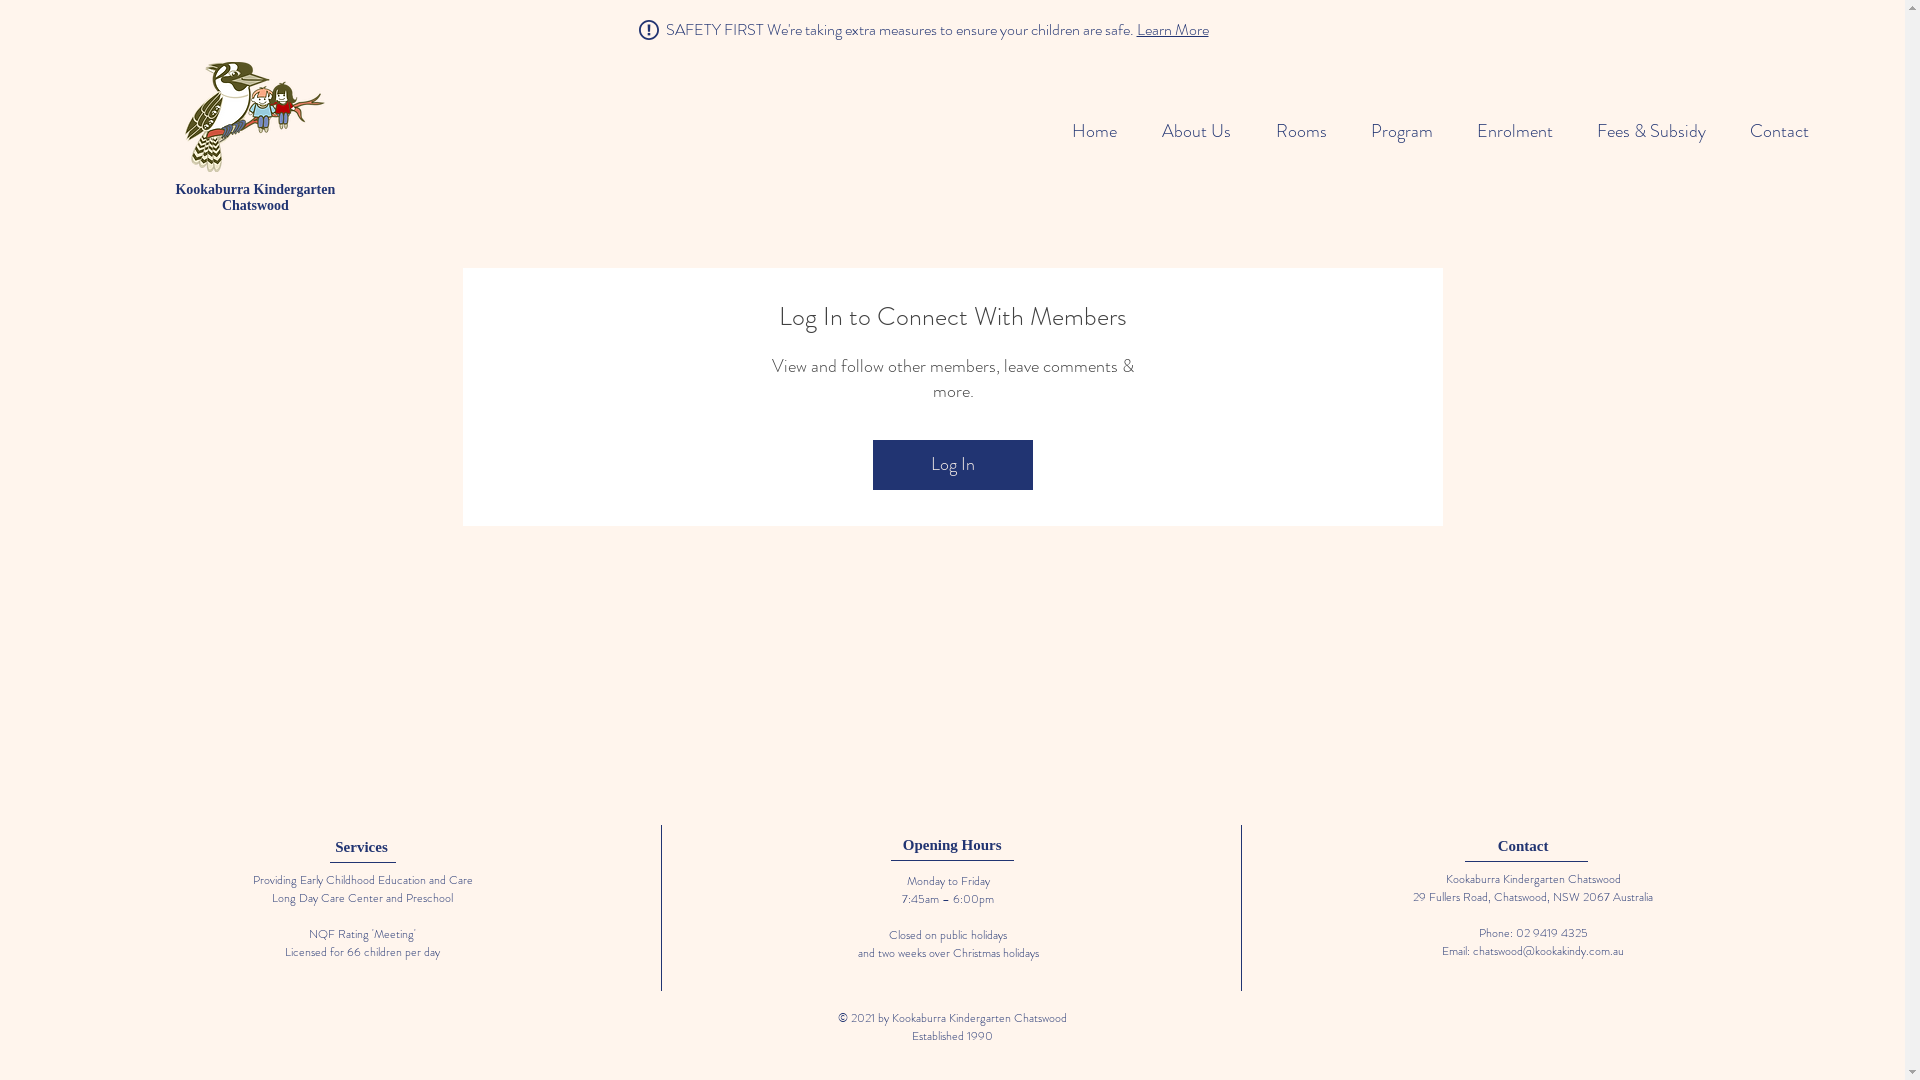 Image resolution: width=1920 pixels, height=1080 pixels. What do you see at coordinates (952, 397) in the screenshot?
I see `Members` at bounding box center [952, 397].